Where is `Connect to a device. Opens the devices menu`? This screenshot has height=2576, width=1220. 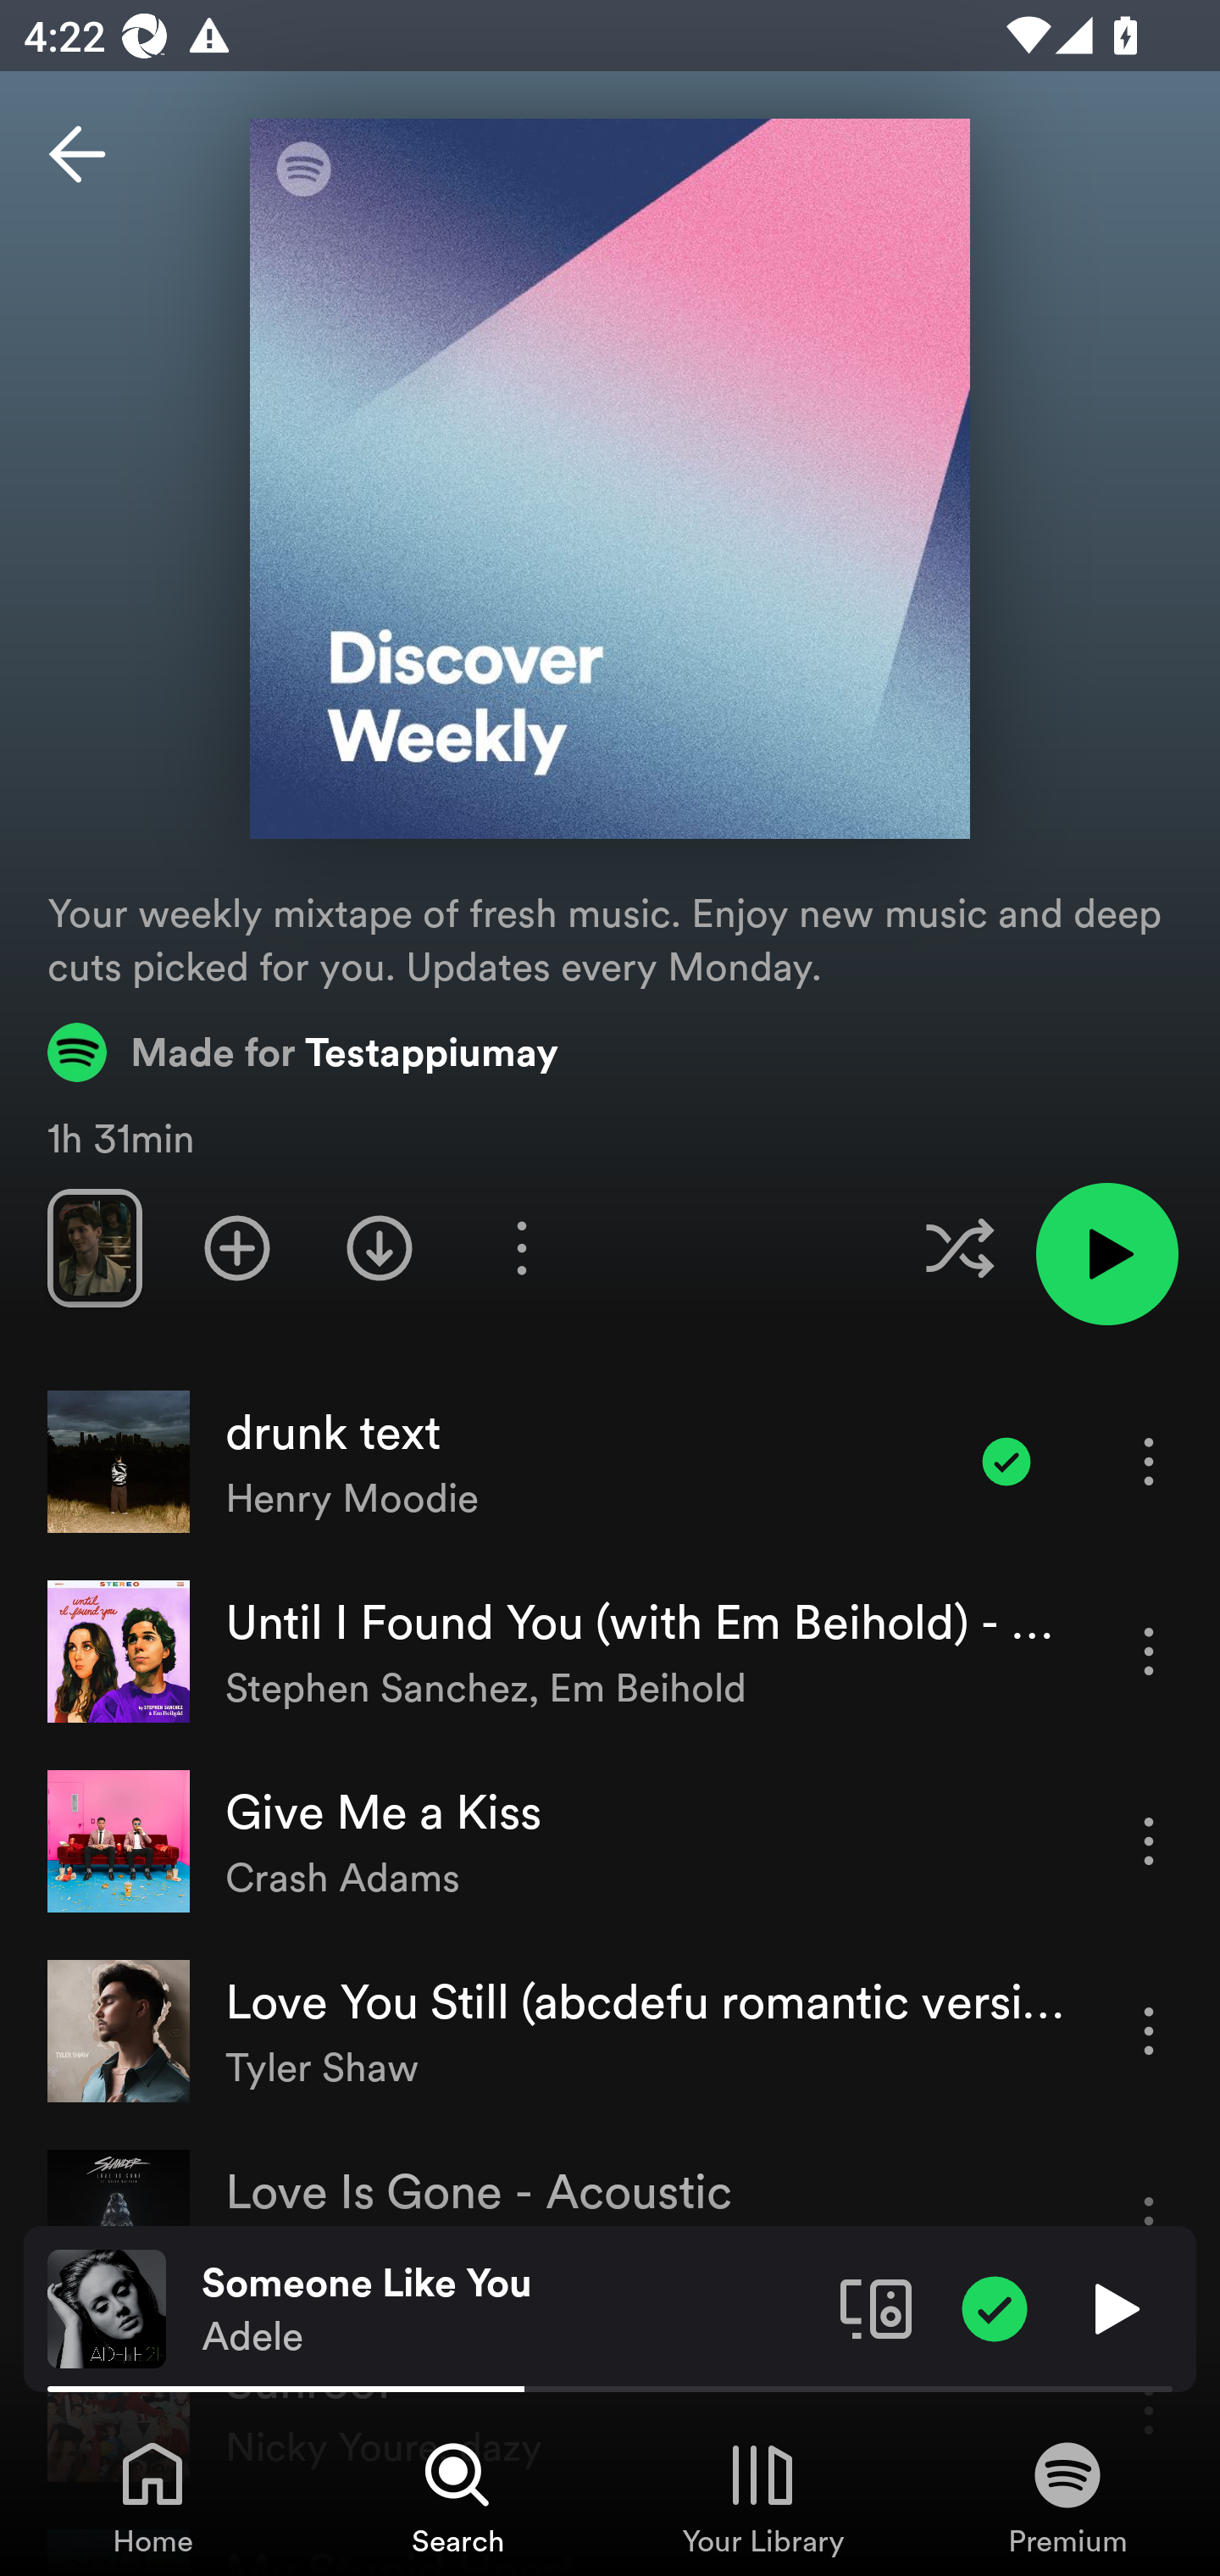 Connect to a device. Opens the devices menu is located at coordinates (876, 2307).